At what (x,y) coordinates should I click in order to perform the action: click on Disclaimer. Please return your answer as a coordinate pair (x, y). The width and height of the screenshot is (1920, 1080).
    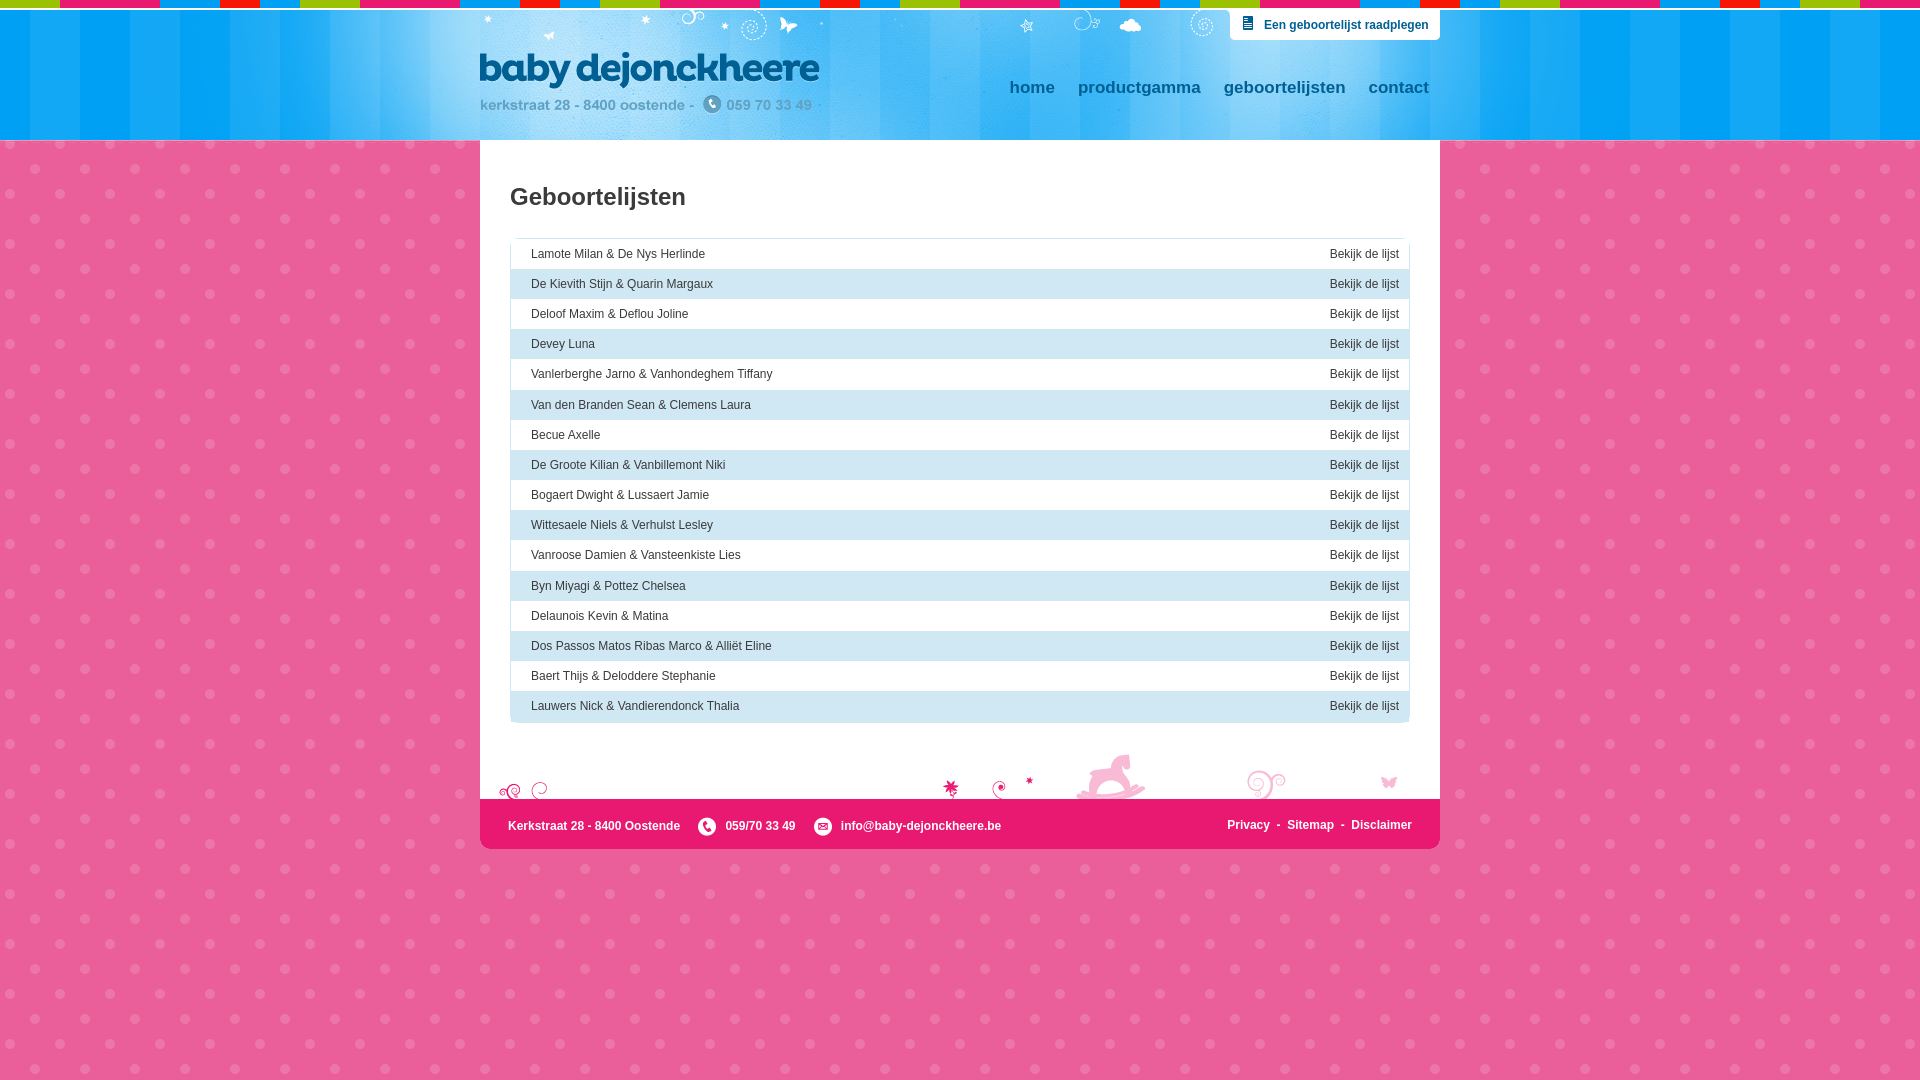
    Looking at the image, I should click on (1382, 826).